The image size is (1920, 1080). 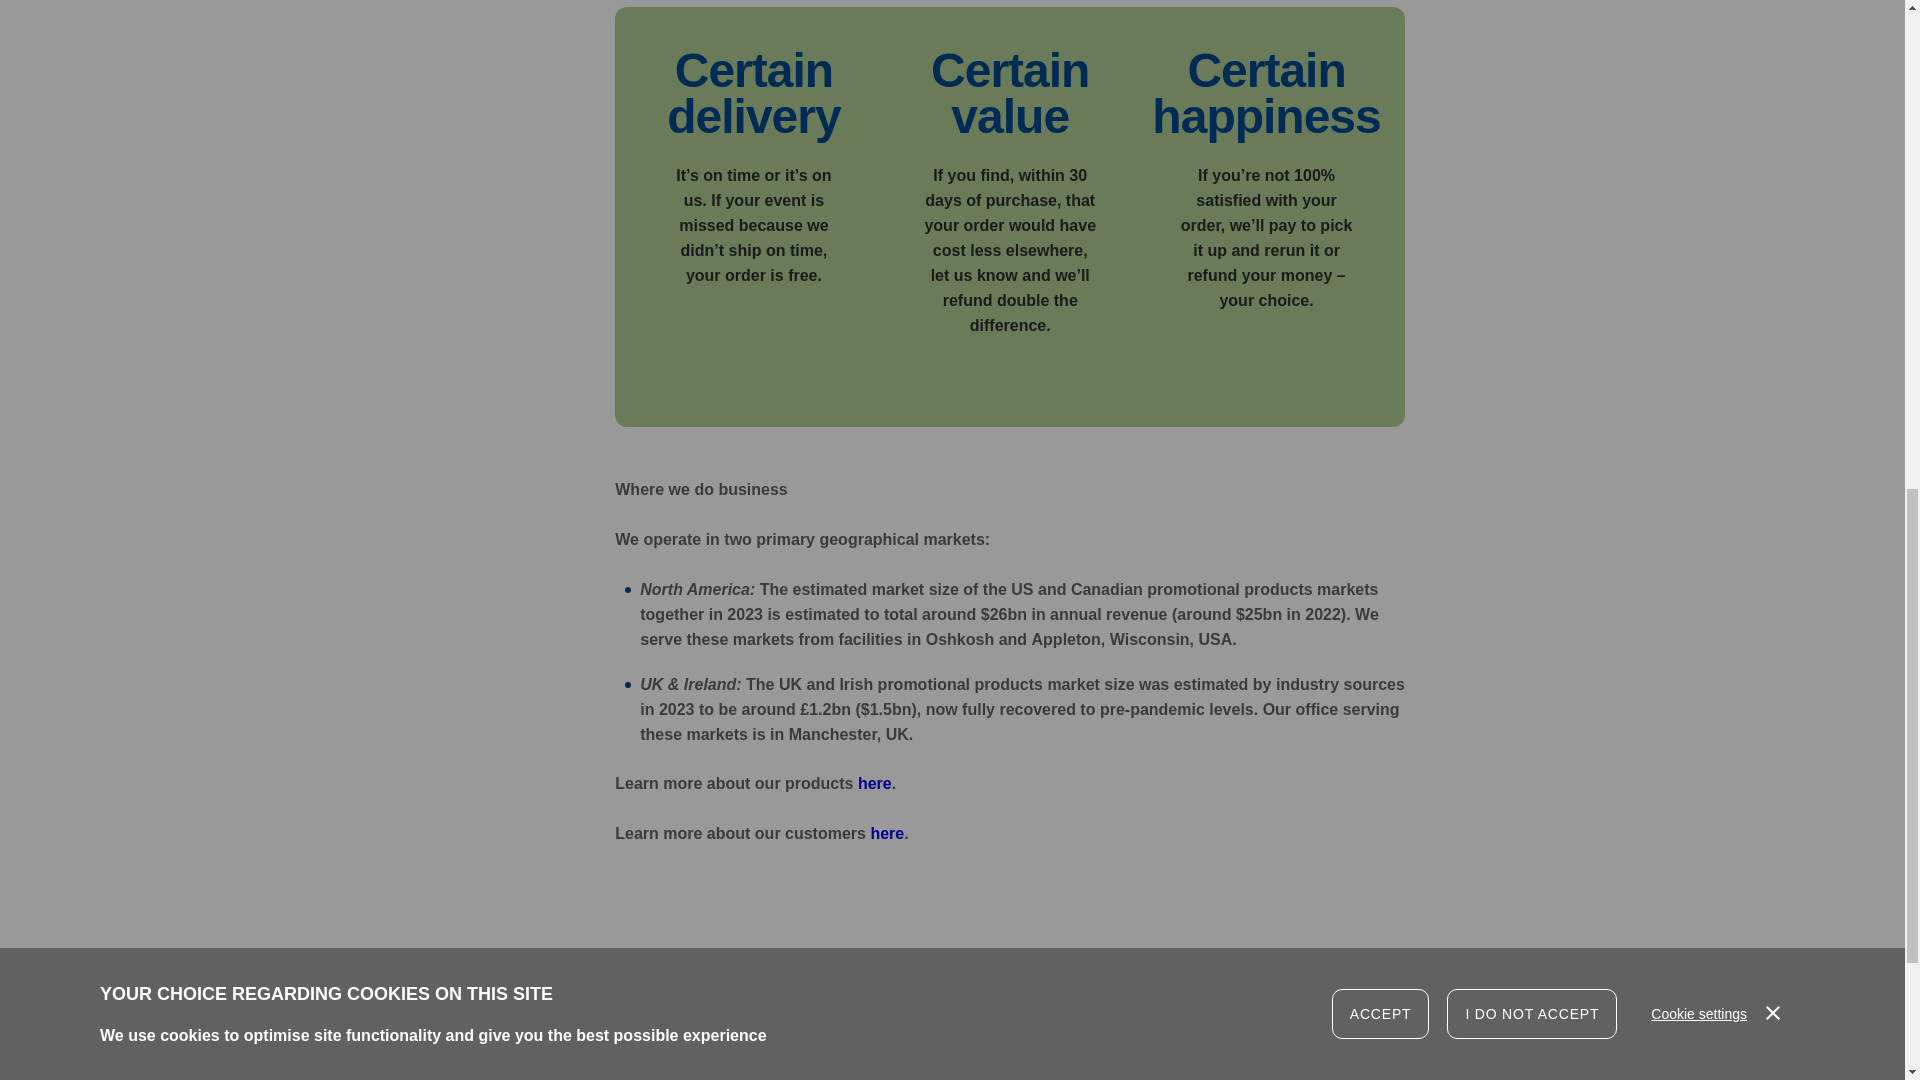 I want to click on Our products, so click(x=875, y=783).